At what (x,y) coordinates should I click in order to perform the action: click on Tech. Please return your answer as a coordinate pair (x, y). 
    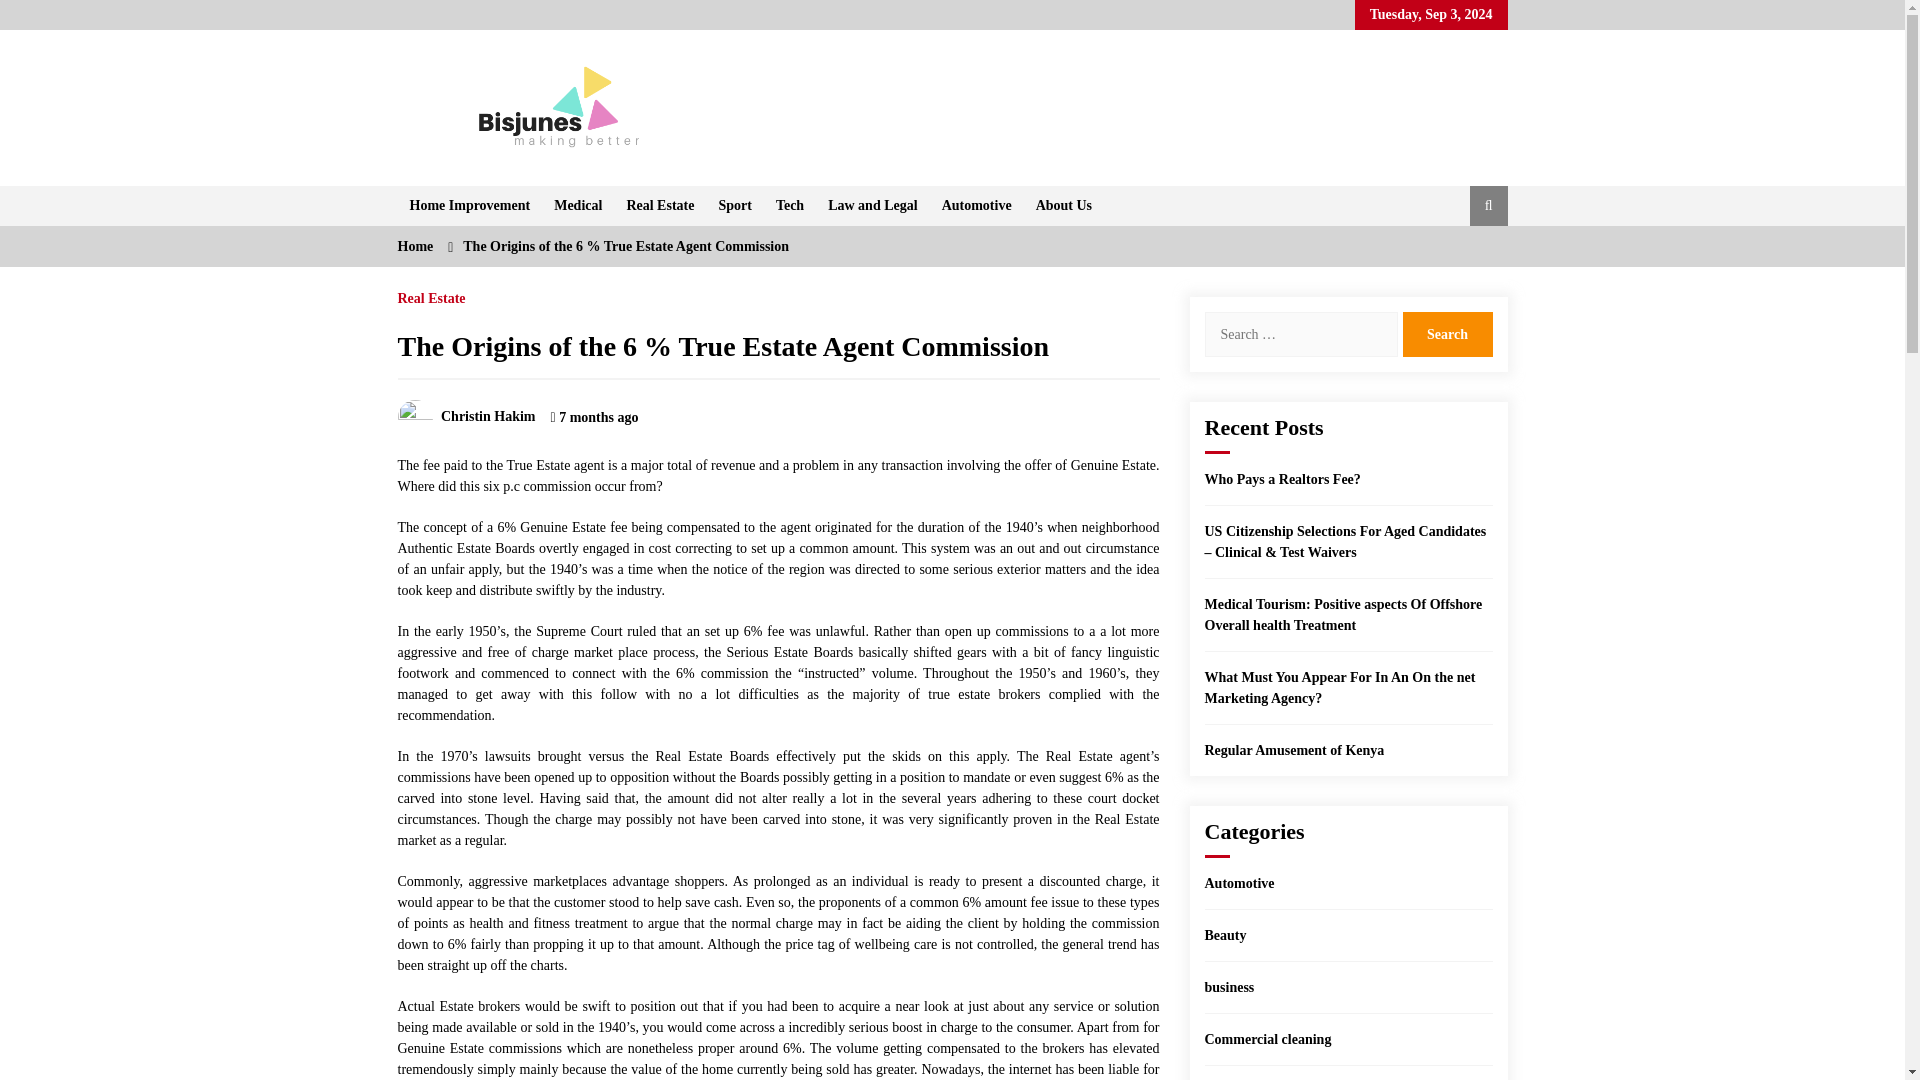
    Looking at the image, I should click on (790, 205).